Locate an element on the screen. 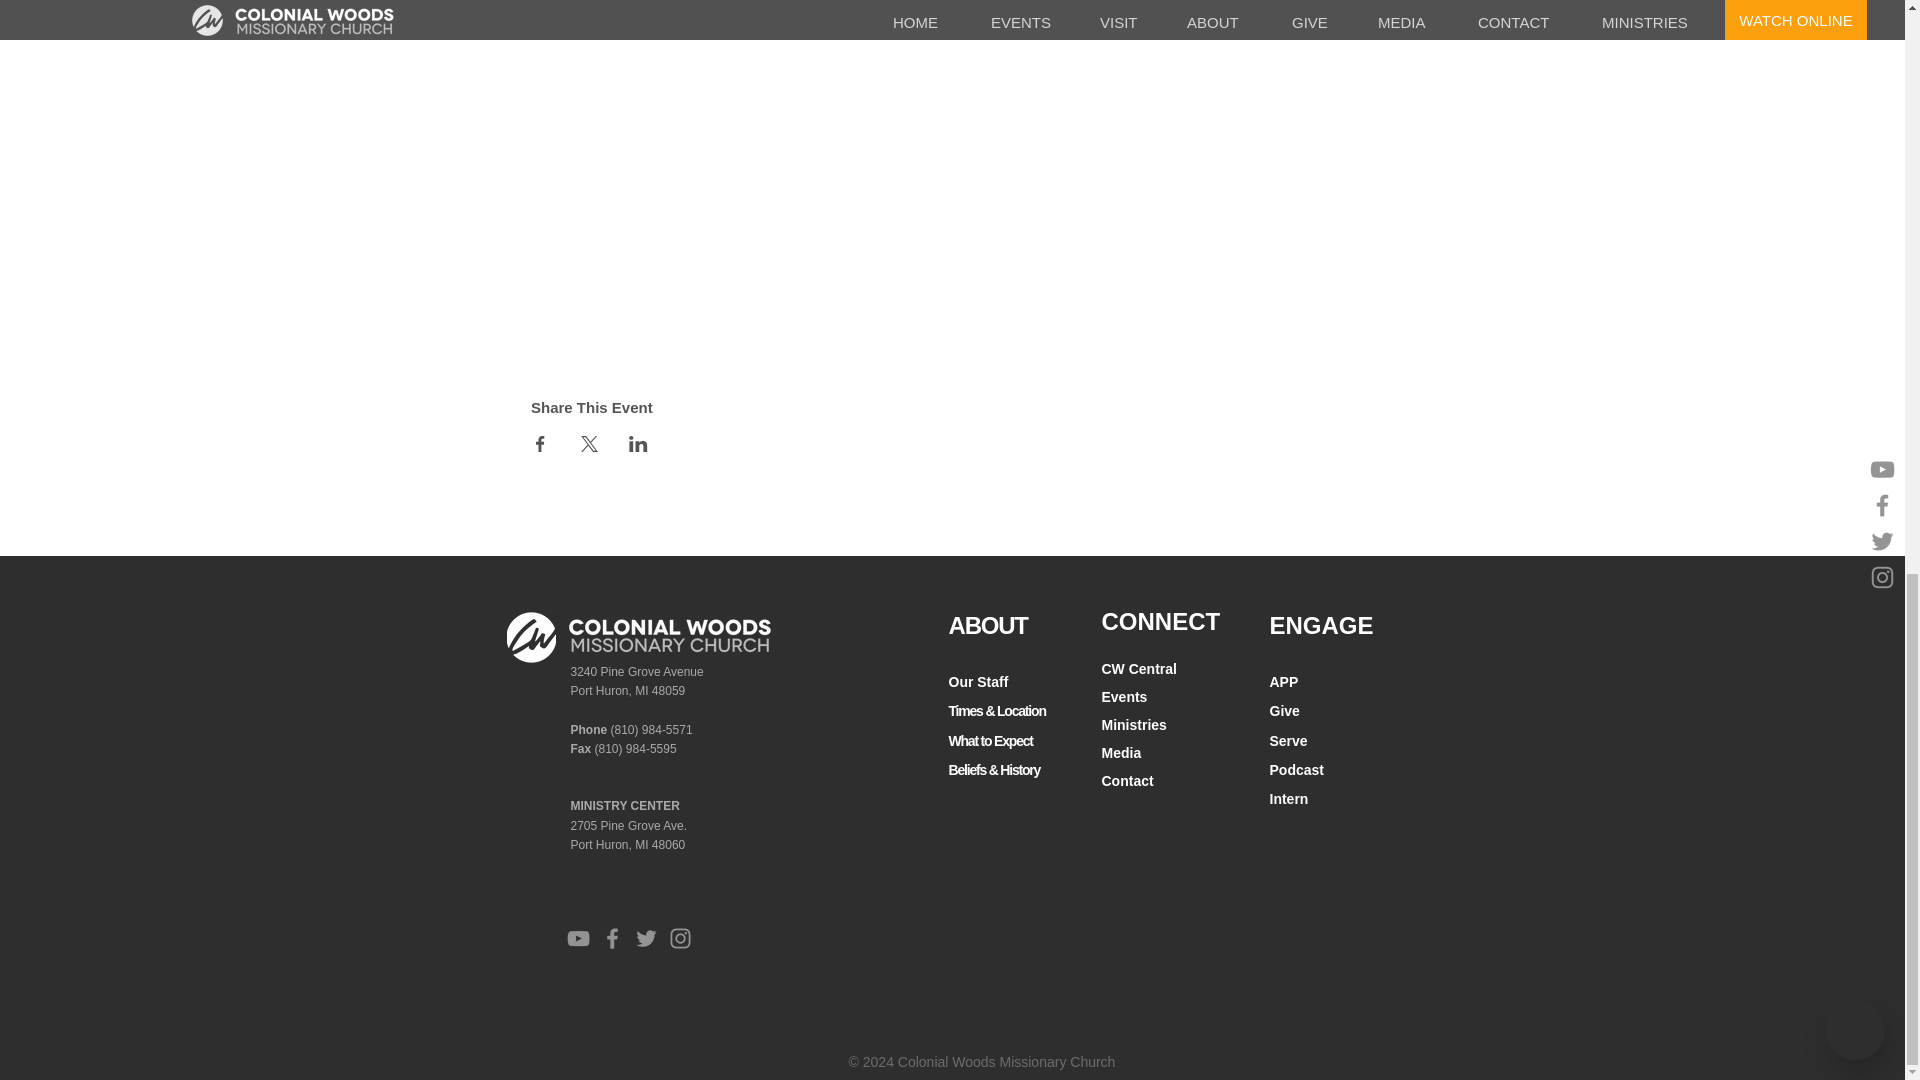 This screenshot has width=1920, height=1080. Events is located at coordinates (1125, 694).